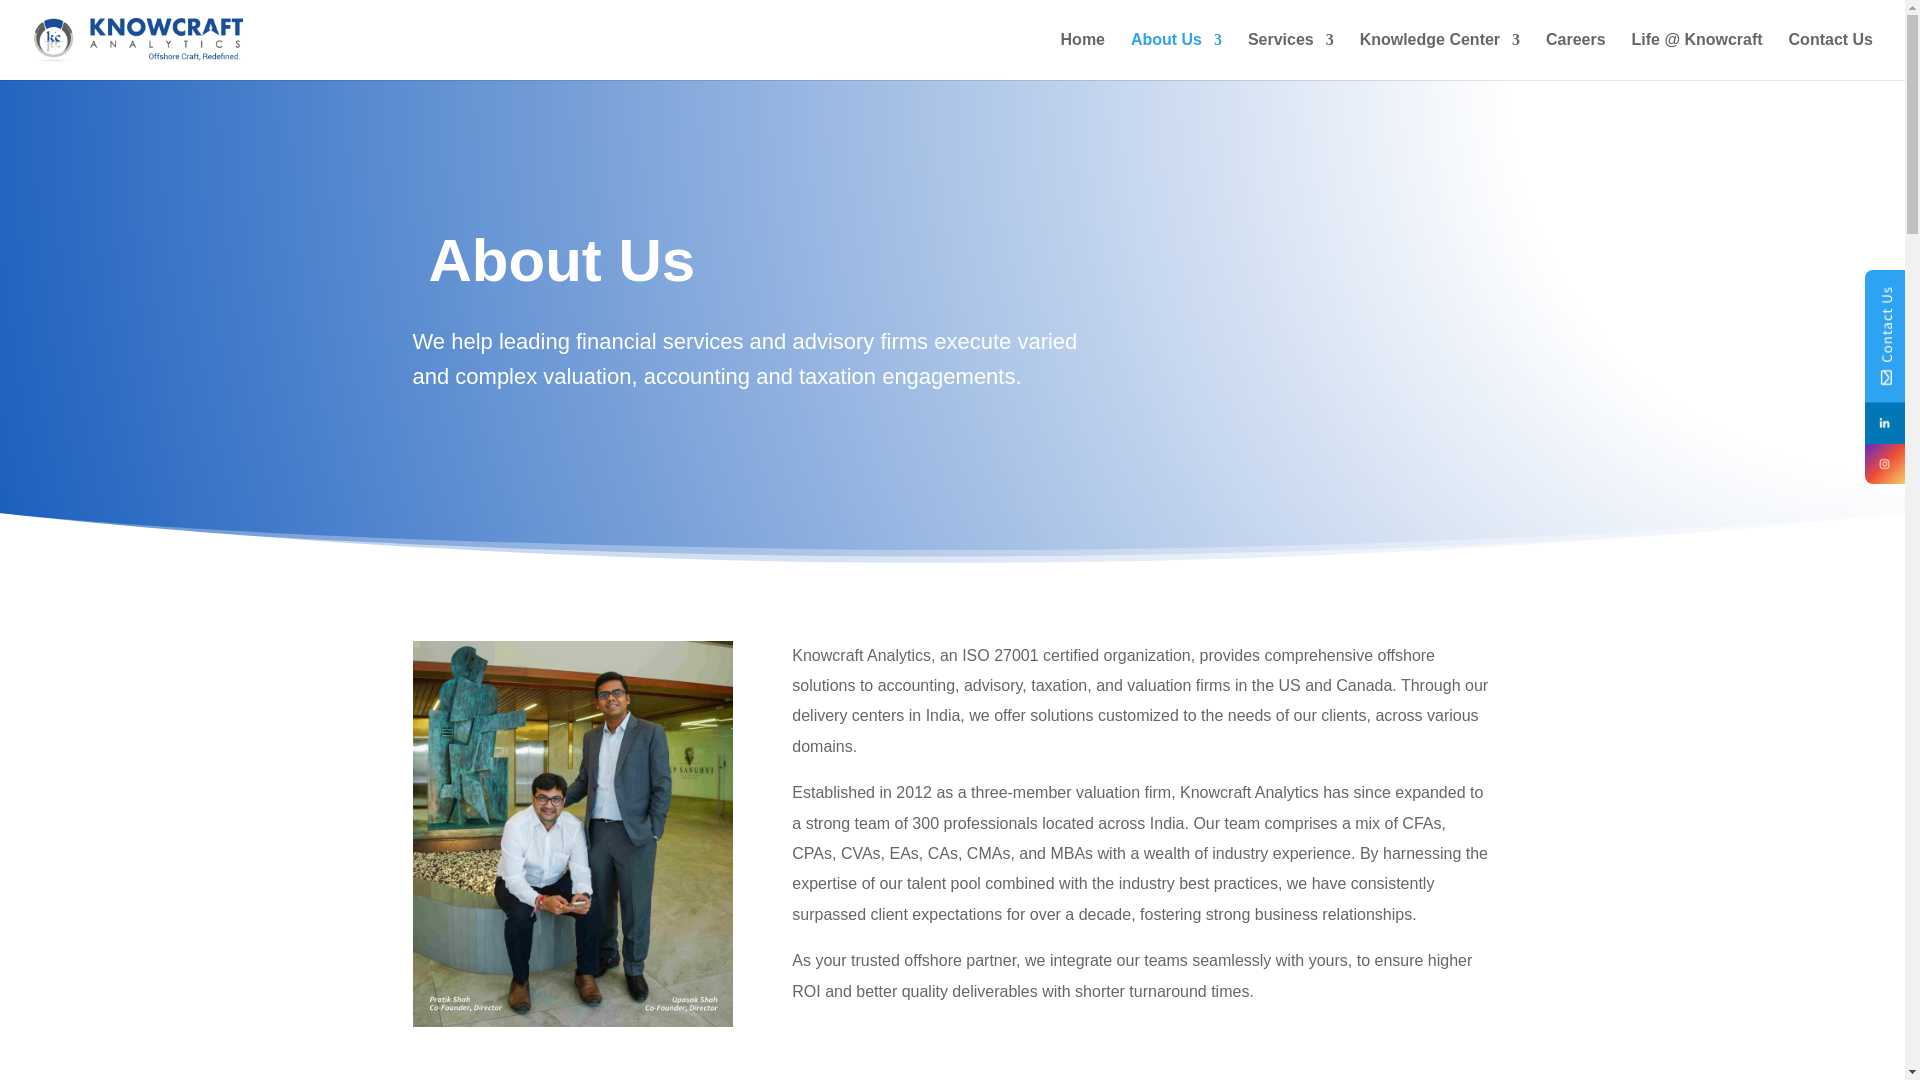 The height and width of the screenshot is (1080, 1920). Describe the element at coordinates (1291, 56) in the screenshot. I see `Services` at that location.